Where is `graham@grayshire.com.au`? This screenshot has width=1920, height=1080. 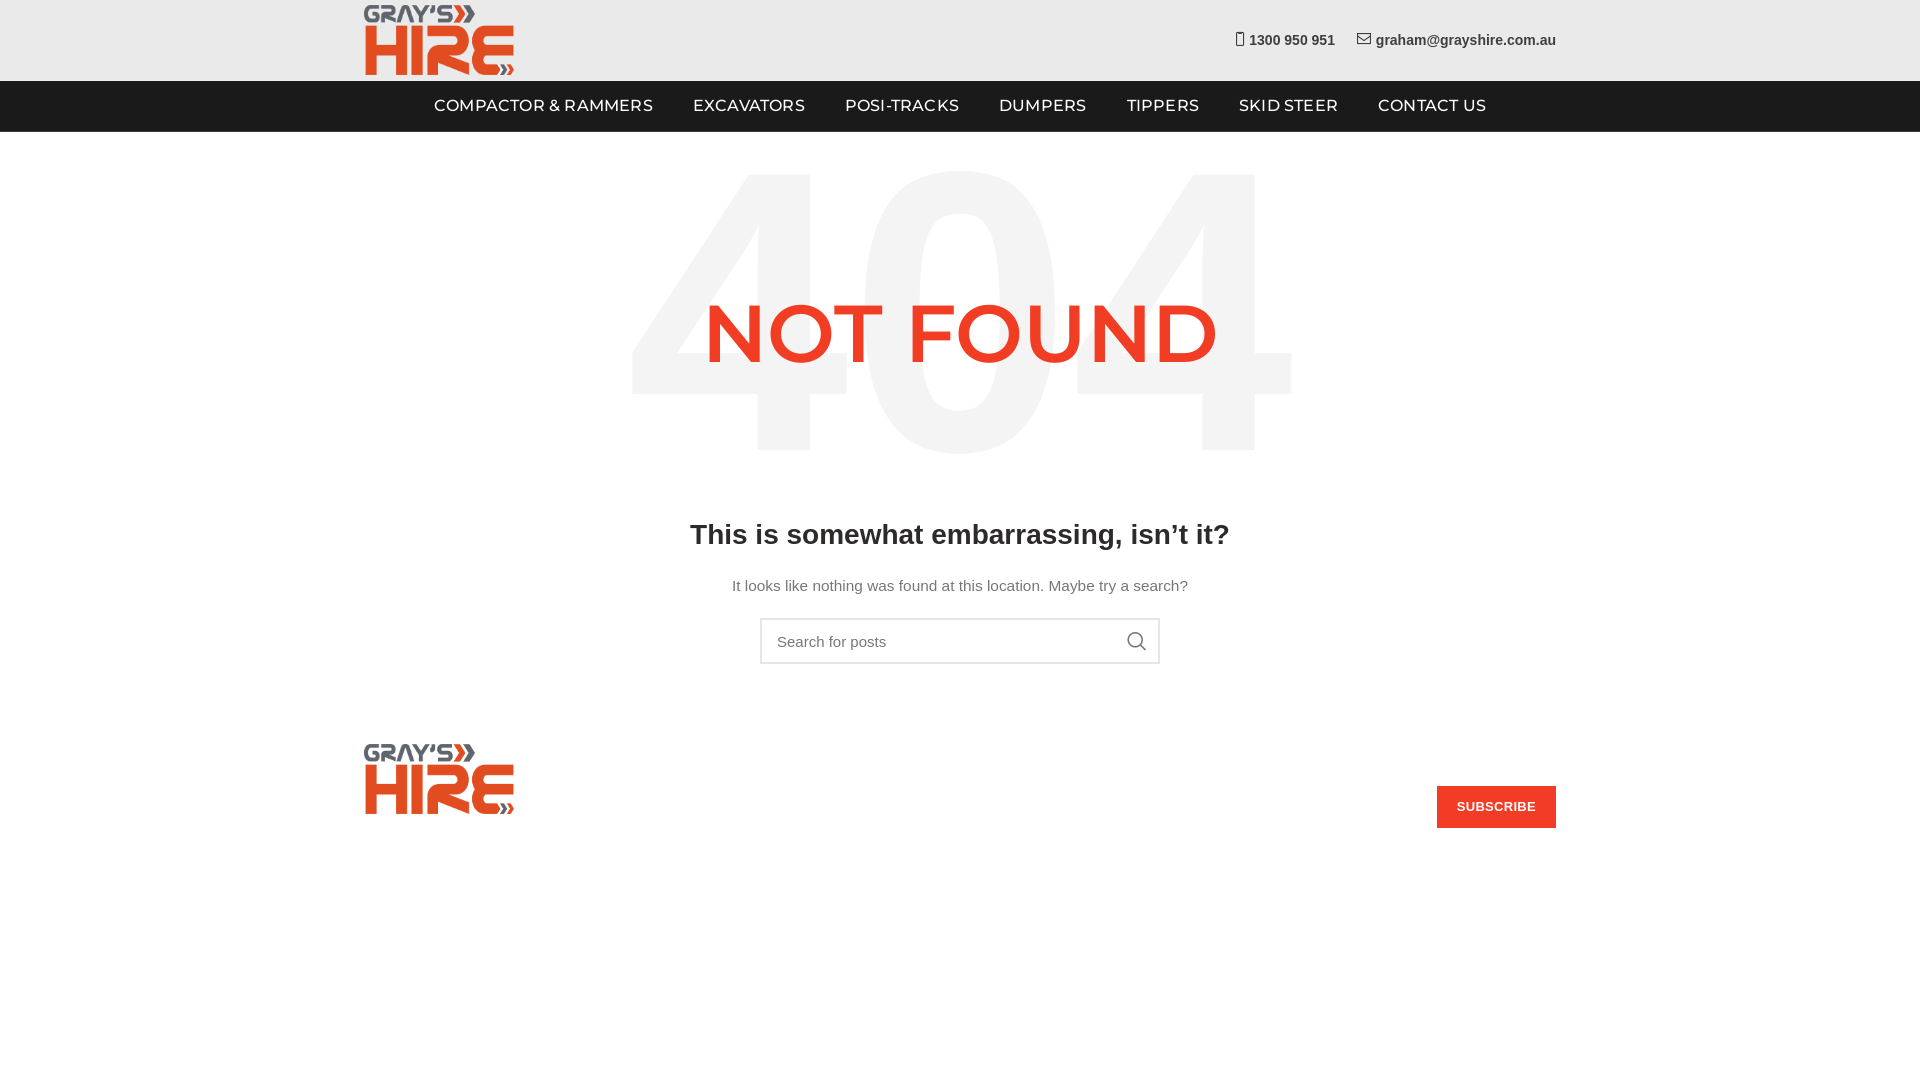
graham@grayshire.com.au is located at coordinates (1456, 40).